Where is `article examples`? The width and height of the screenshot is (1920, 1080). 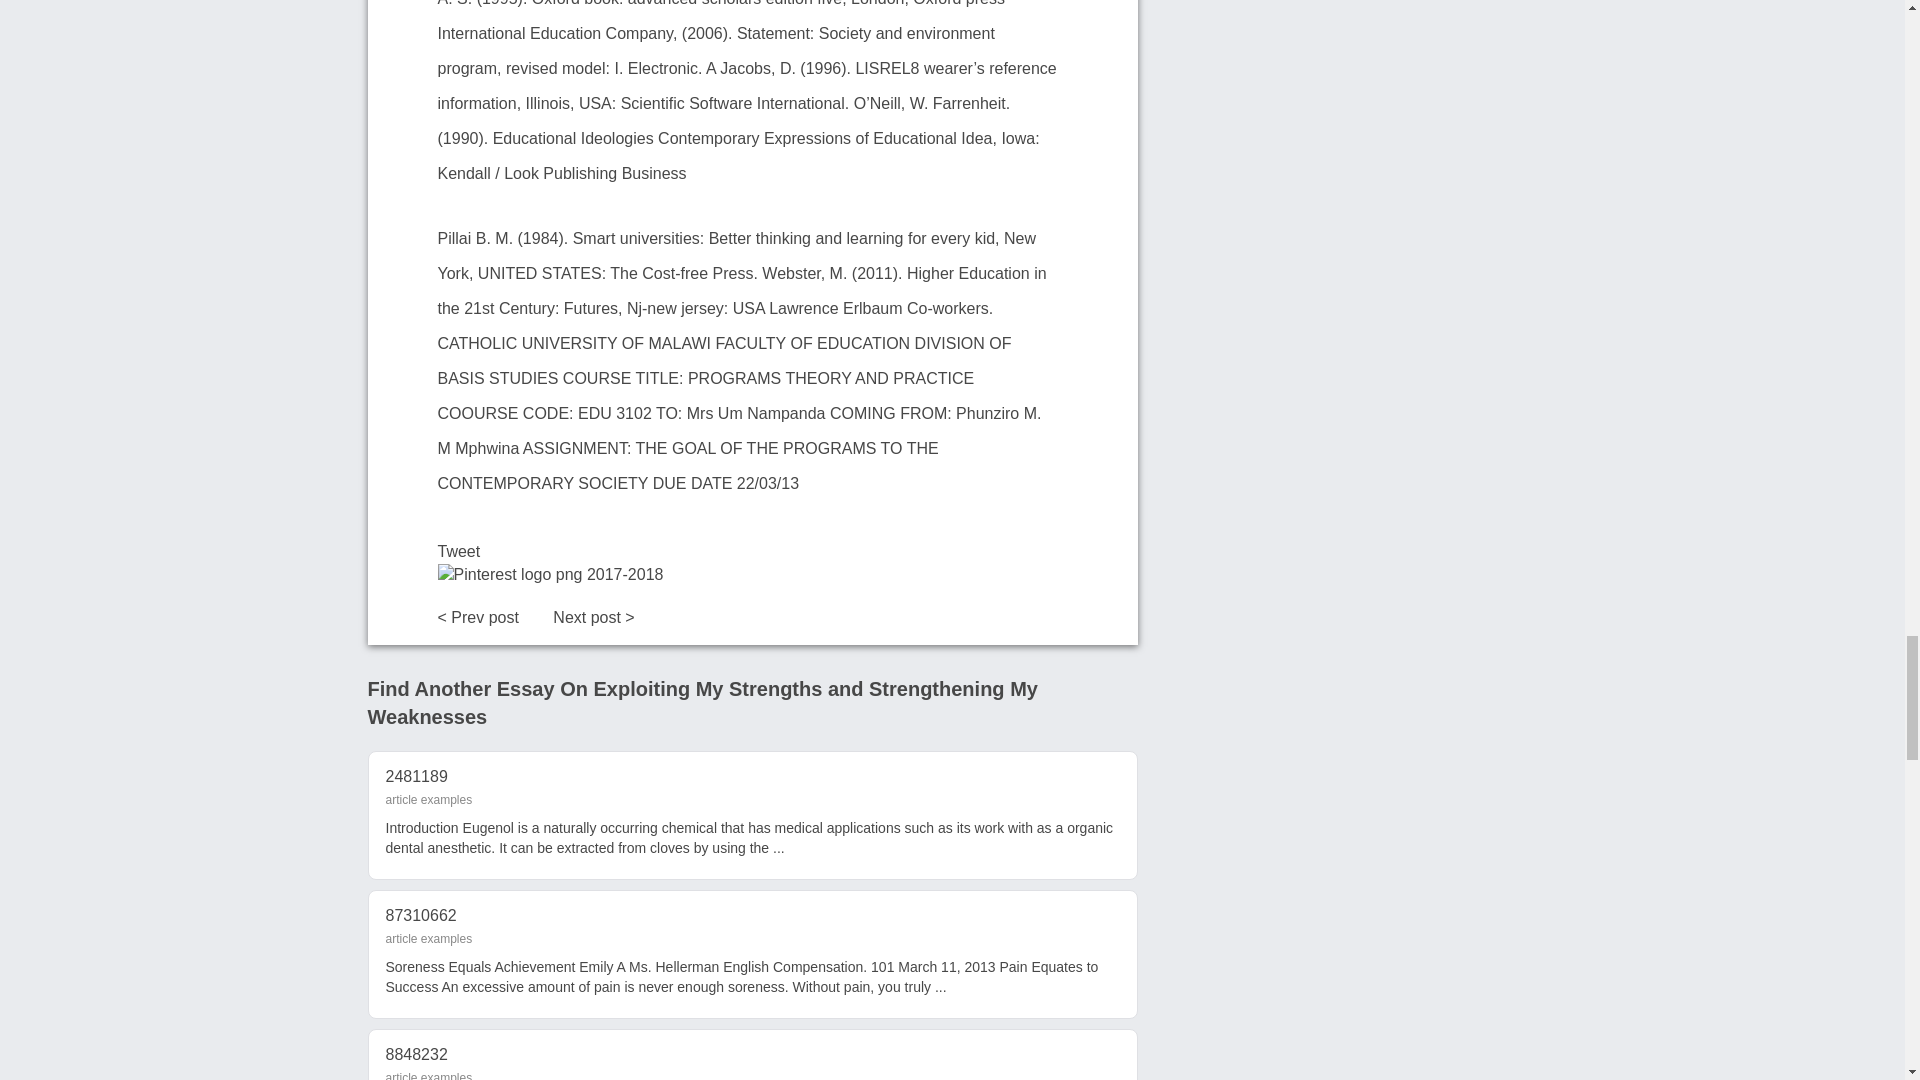 article examples is located at coordinates (428, 1076).